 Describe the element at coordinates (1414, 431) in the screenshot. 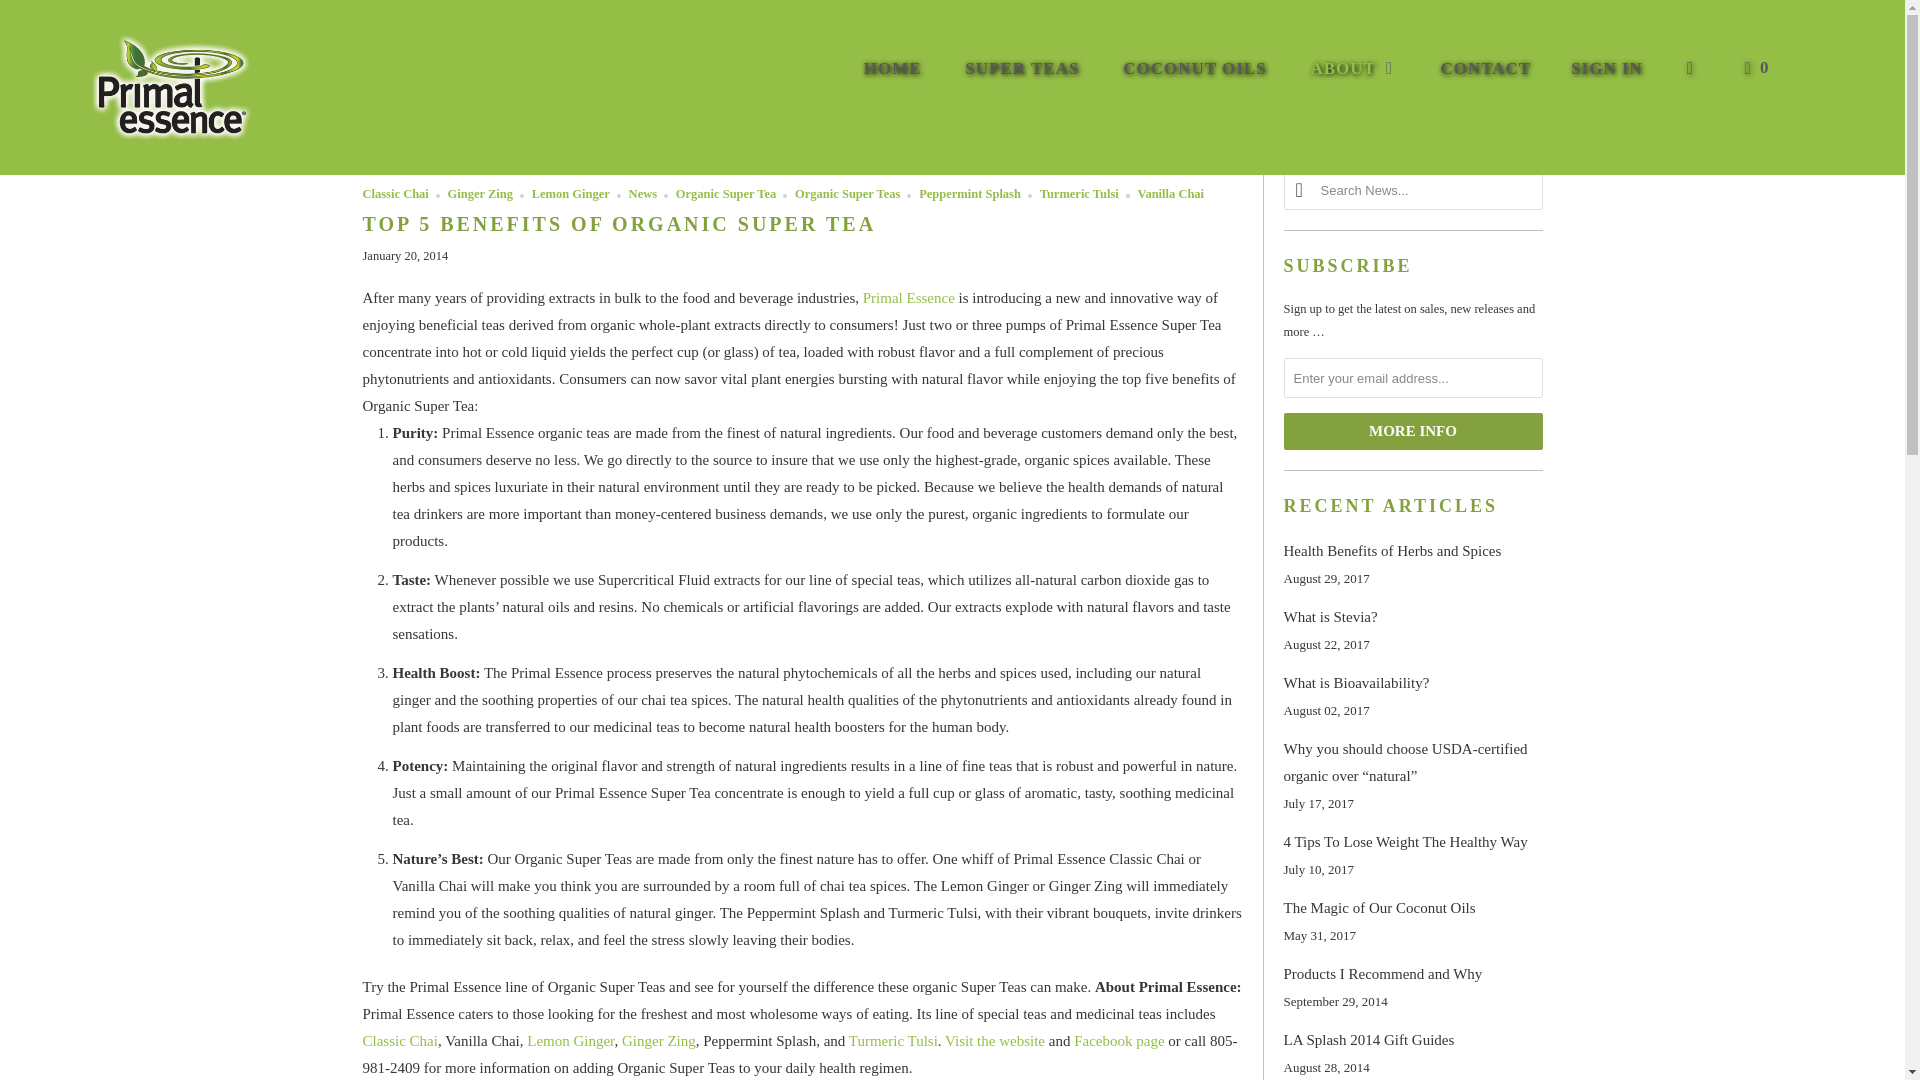

I see `more info` at that location.